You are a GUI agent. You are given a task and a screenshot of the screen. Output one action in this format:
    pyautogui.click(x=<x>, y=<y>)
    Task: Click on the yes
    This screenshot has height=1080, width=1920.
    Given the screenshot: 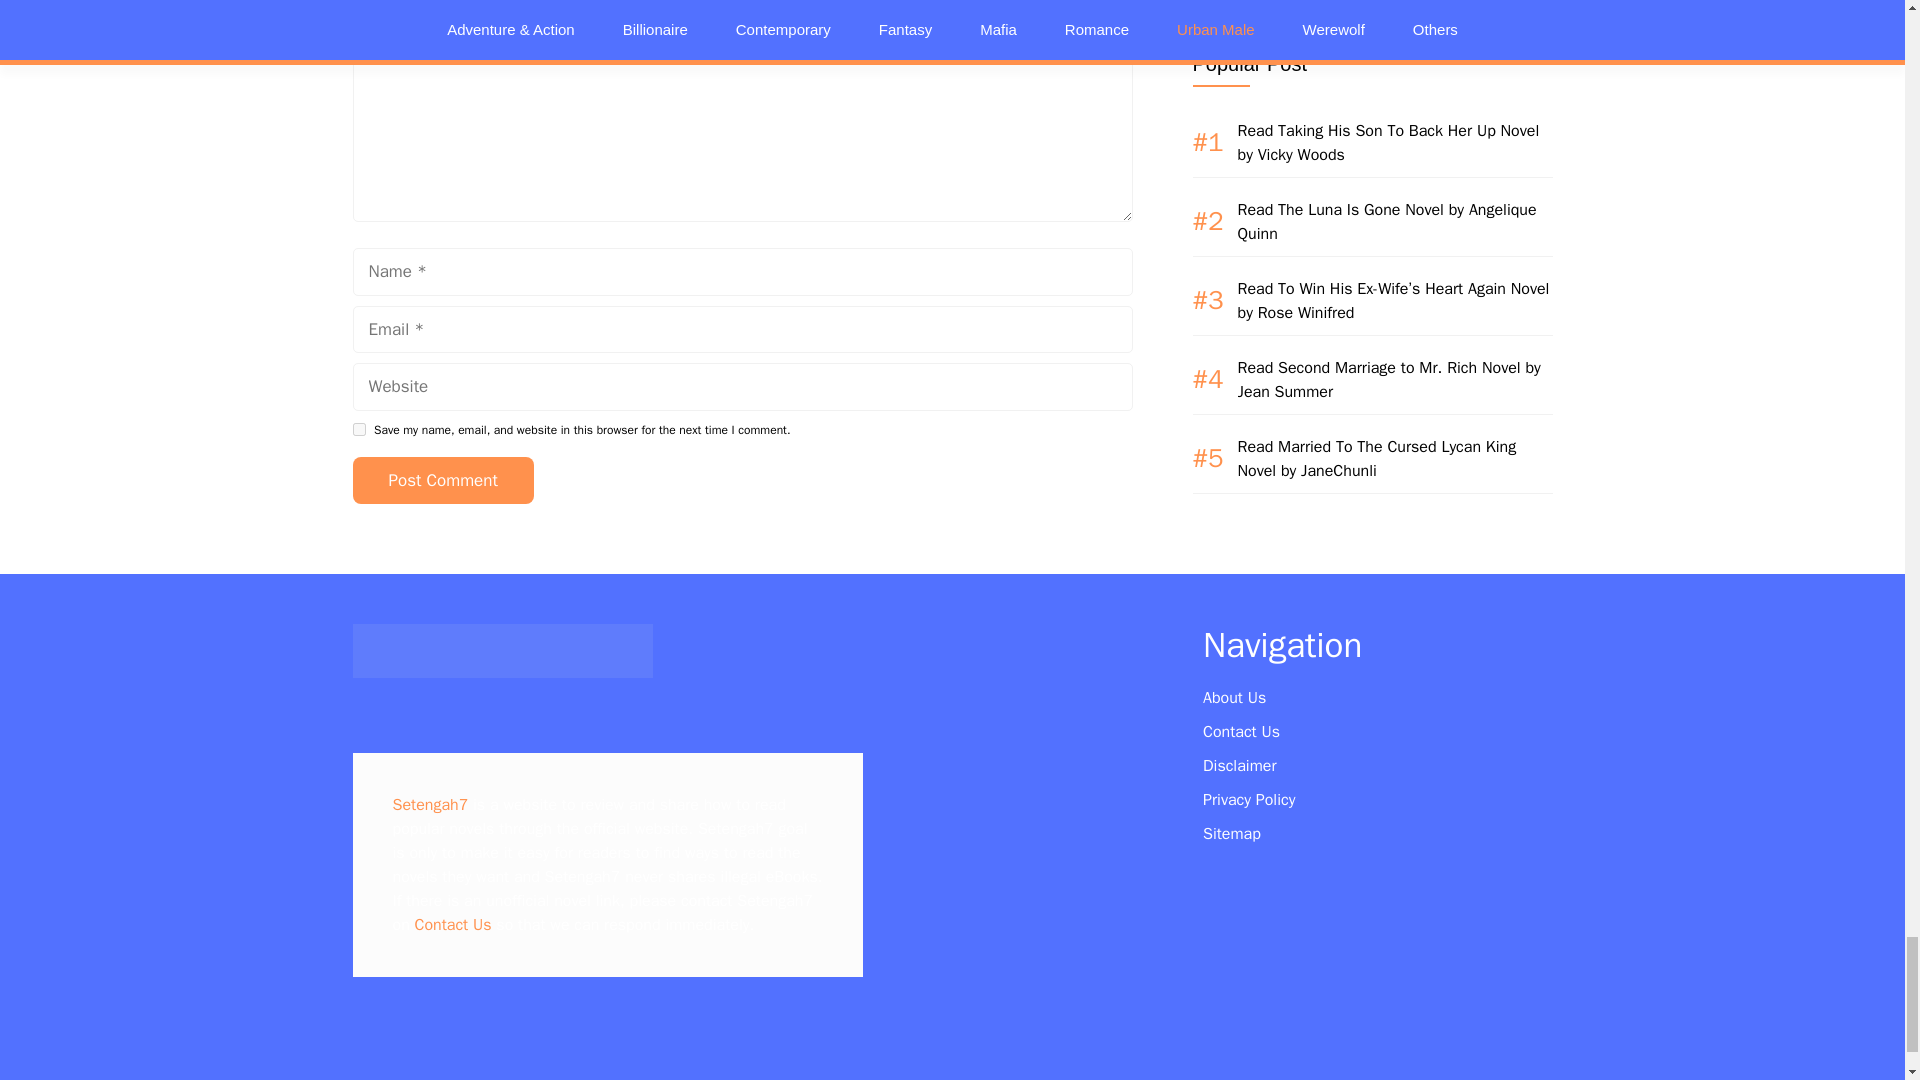 What is the action you would take?
    pyautogui.click(x=358, y=430)
    